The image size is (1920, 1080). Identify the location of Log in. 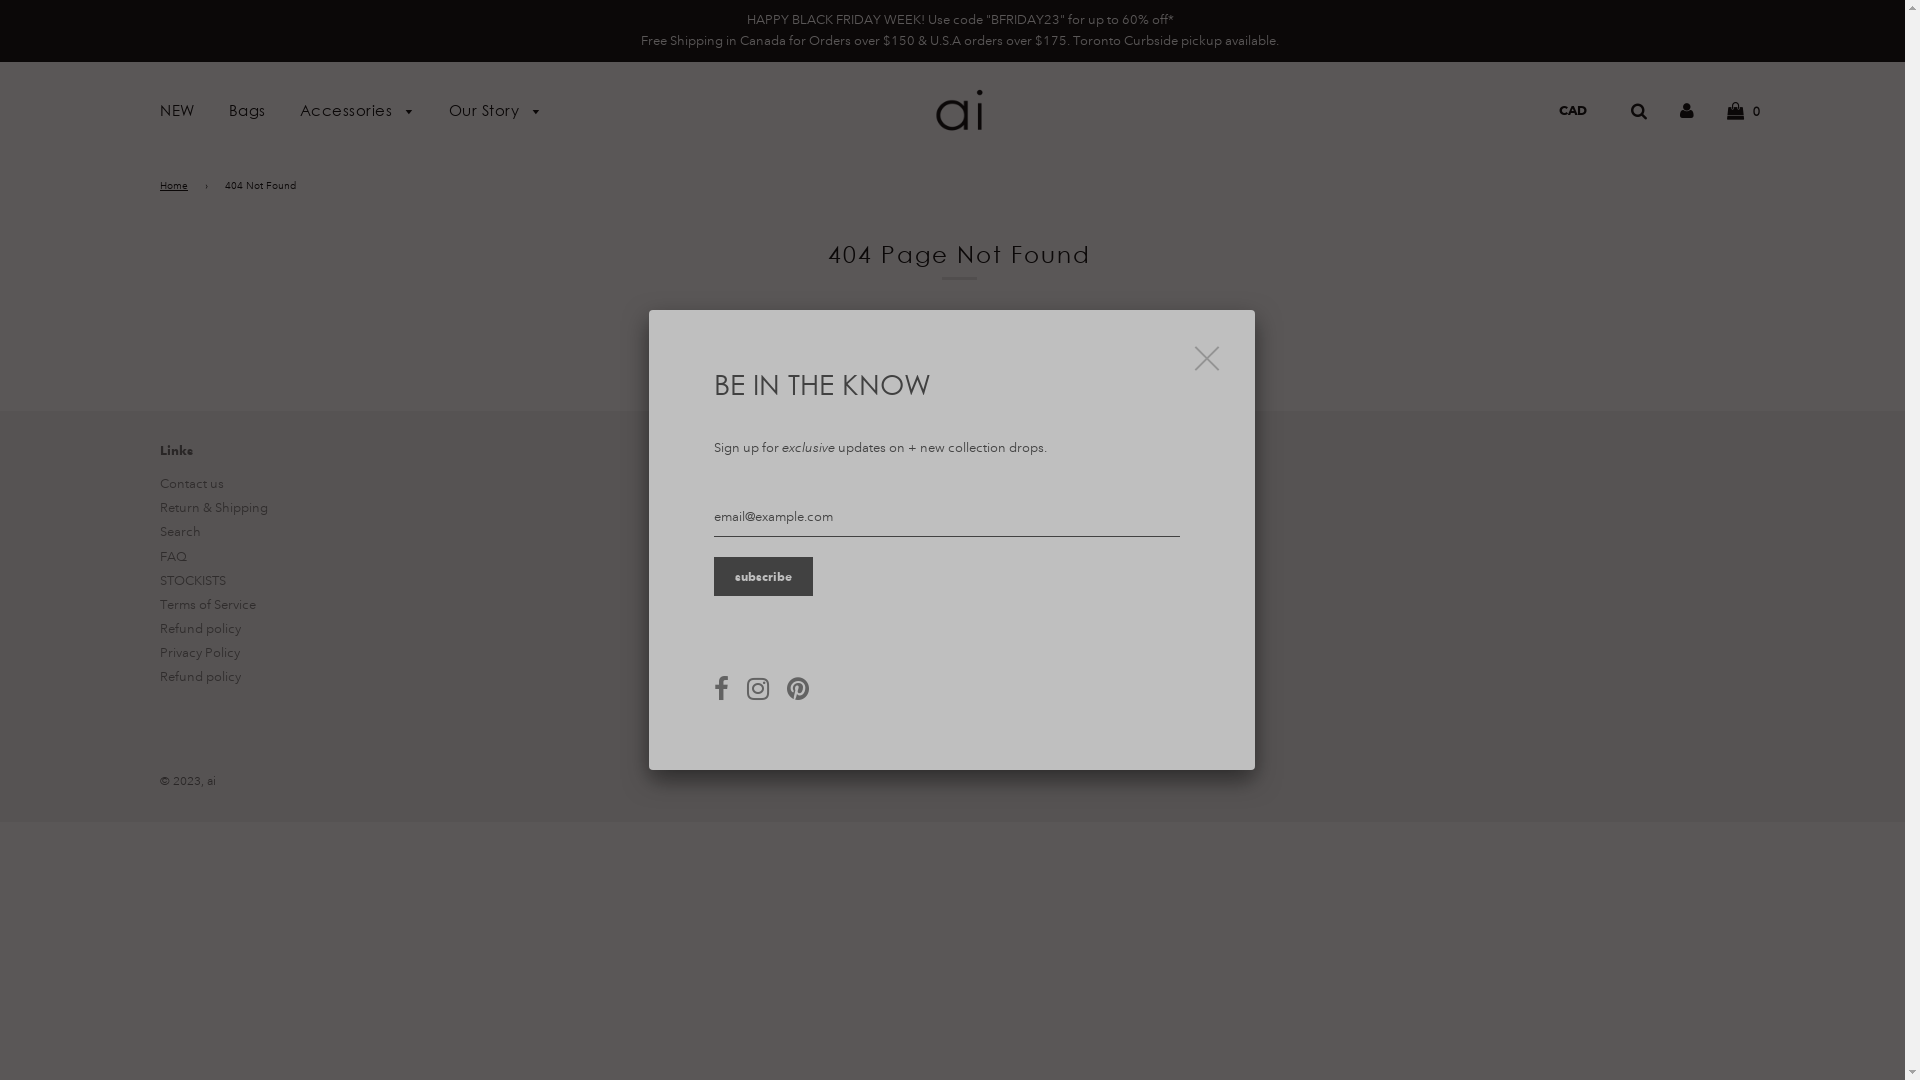
(1687, 110).